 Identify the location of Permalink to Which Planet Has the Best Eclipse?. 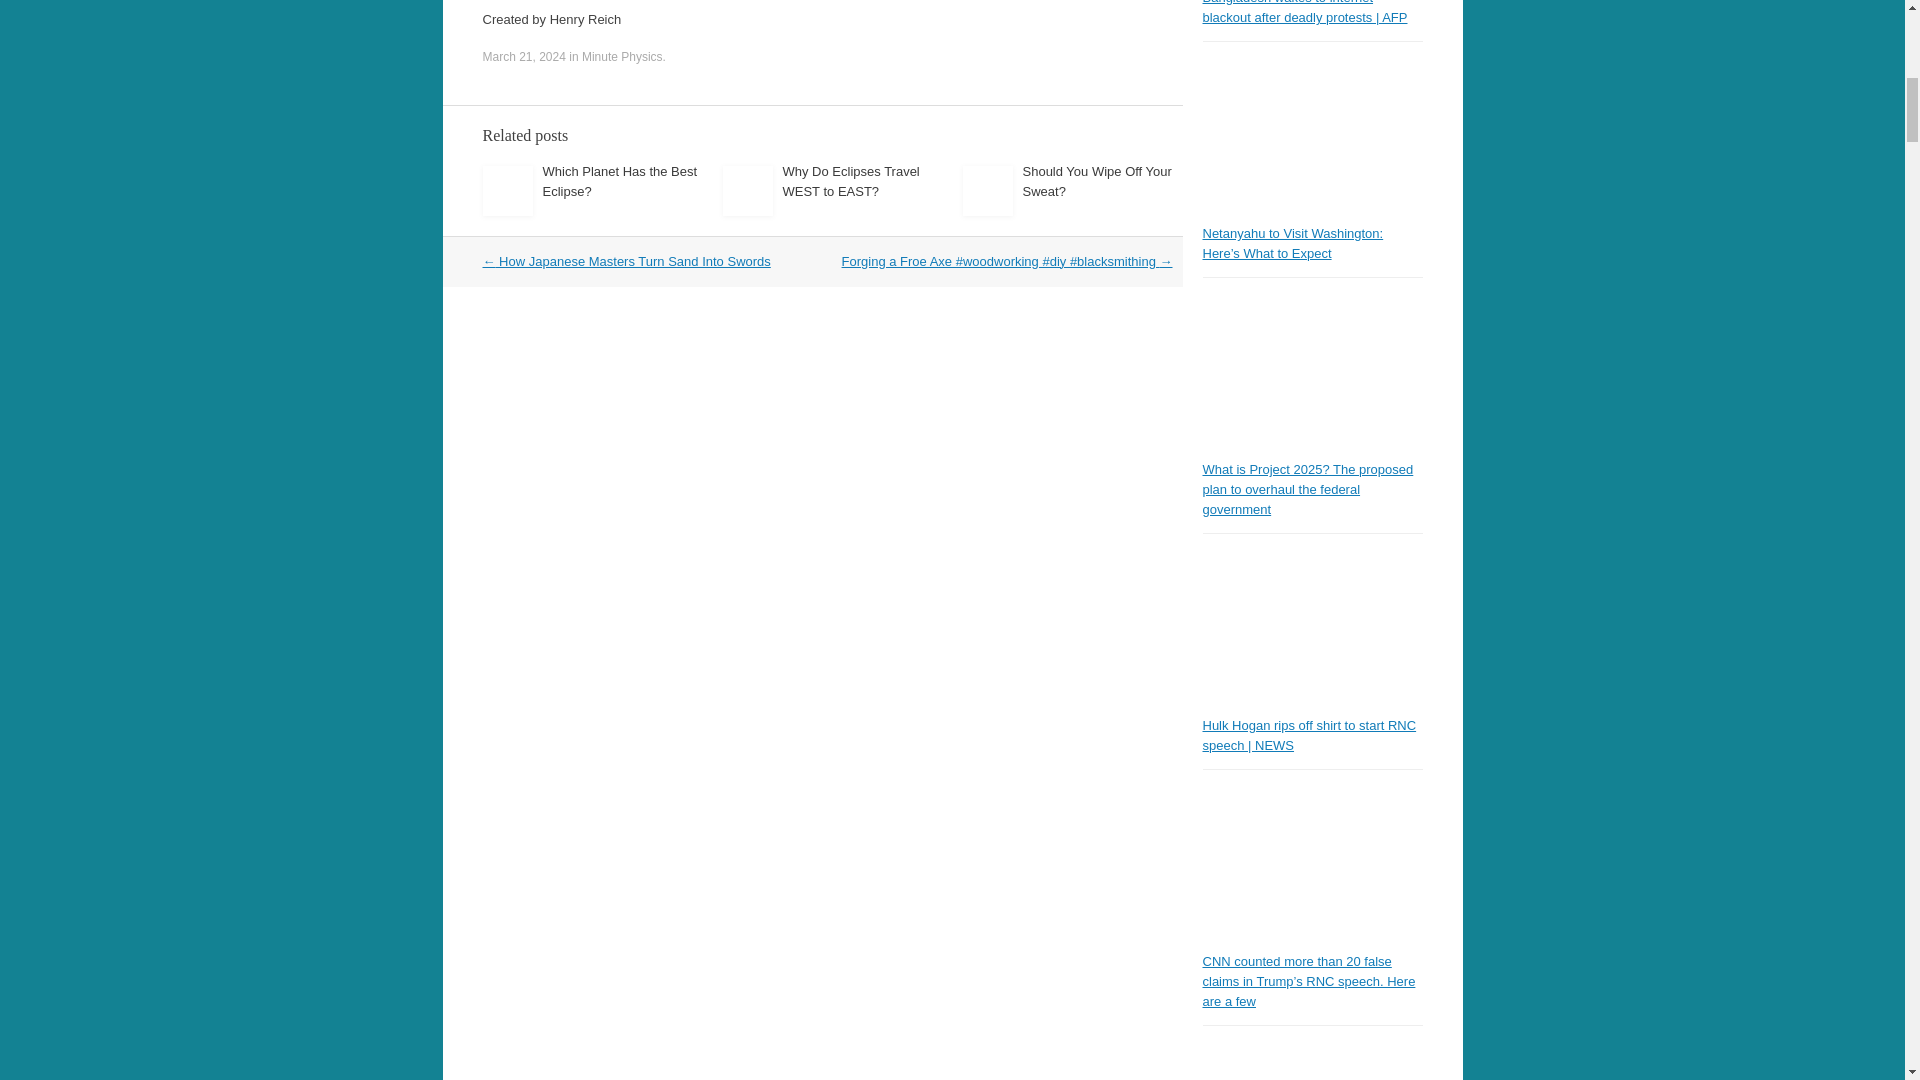
(618, 181).